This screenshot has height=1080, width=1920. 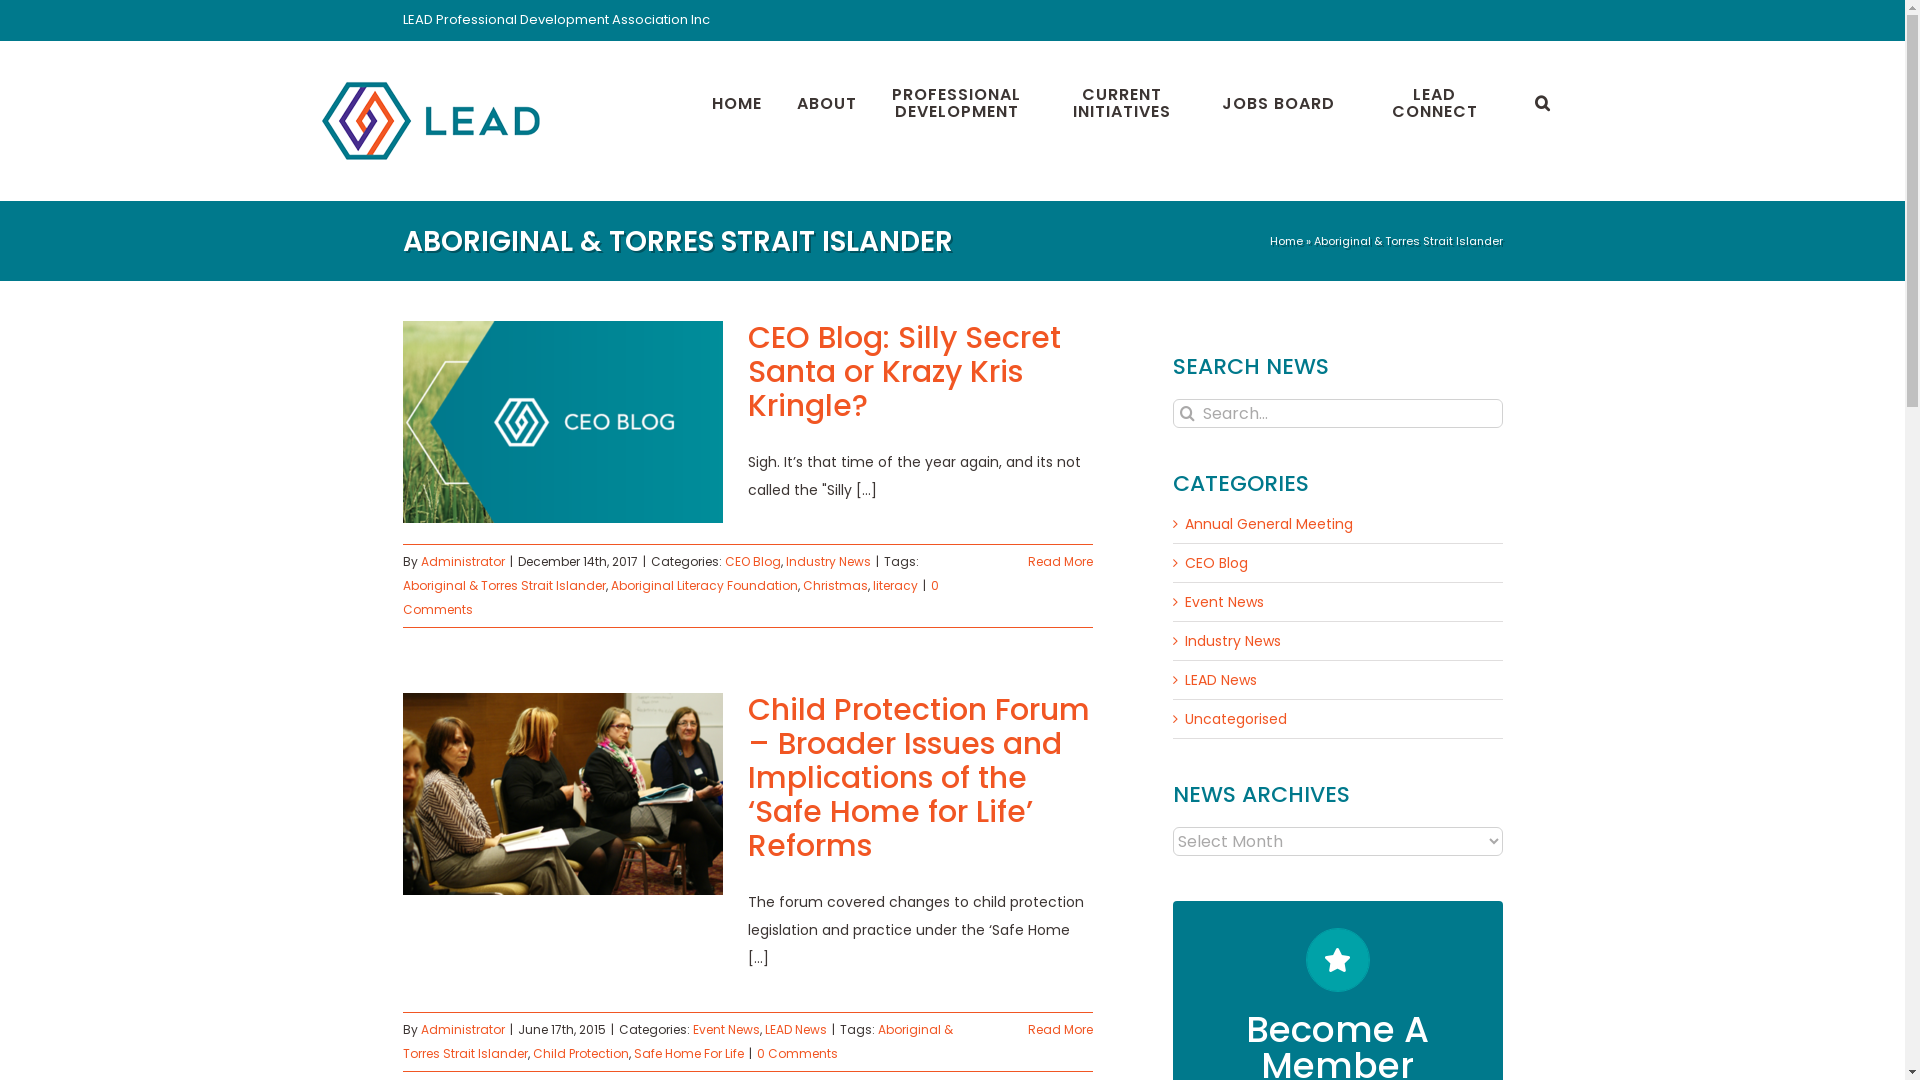 I want to click on Search, so click(x=1542, y=100).